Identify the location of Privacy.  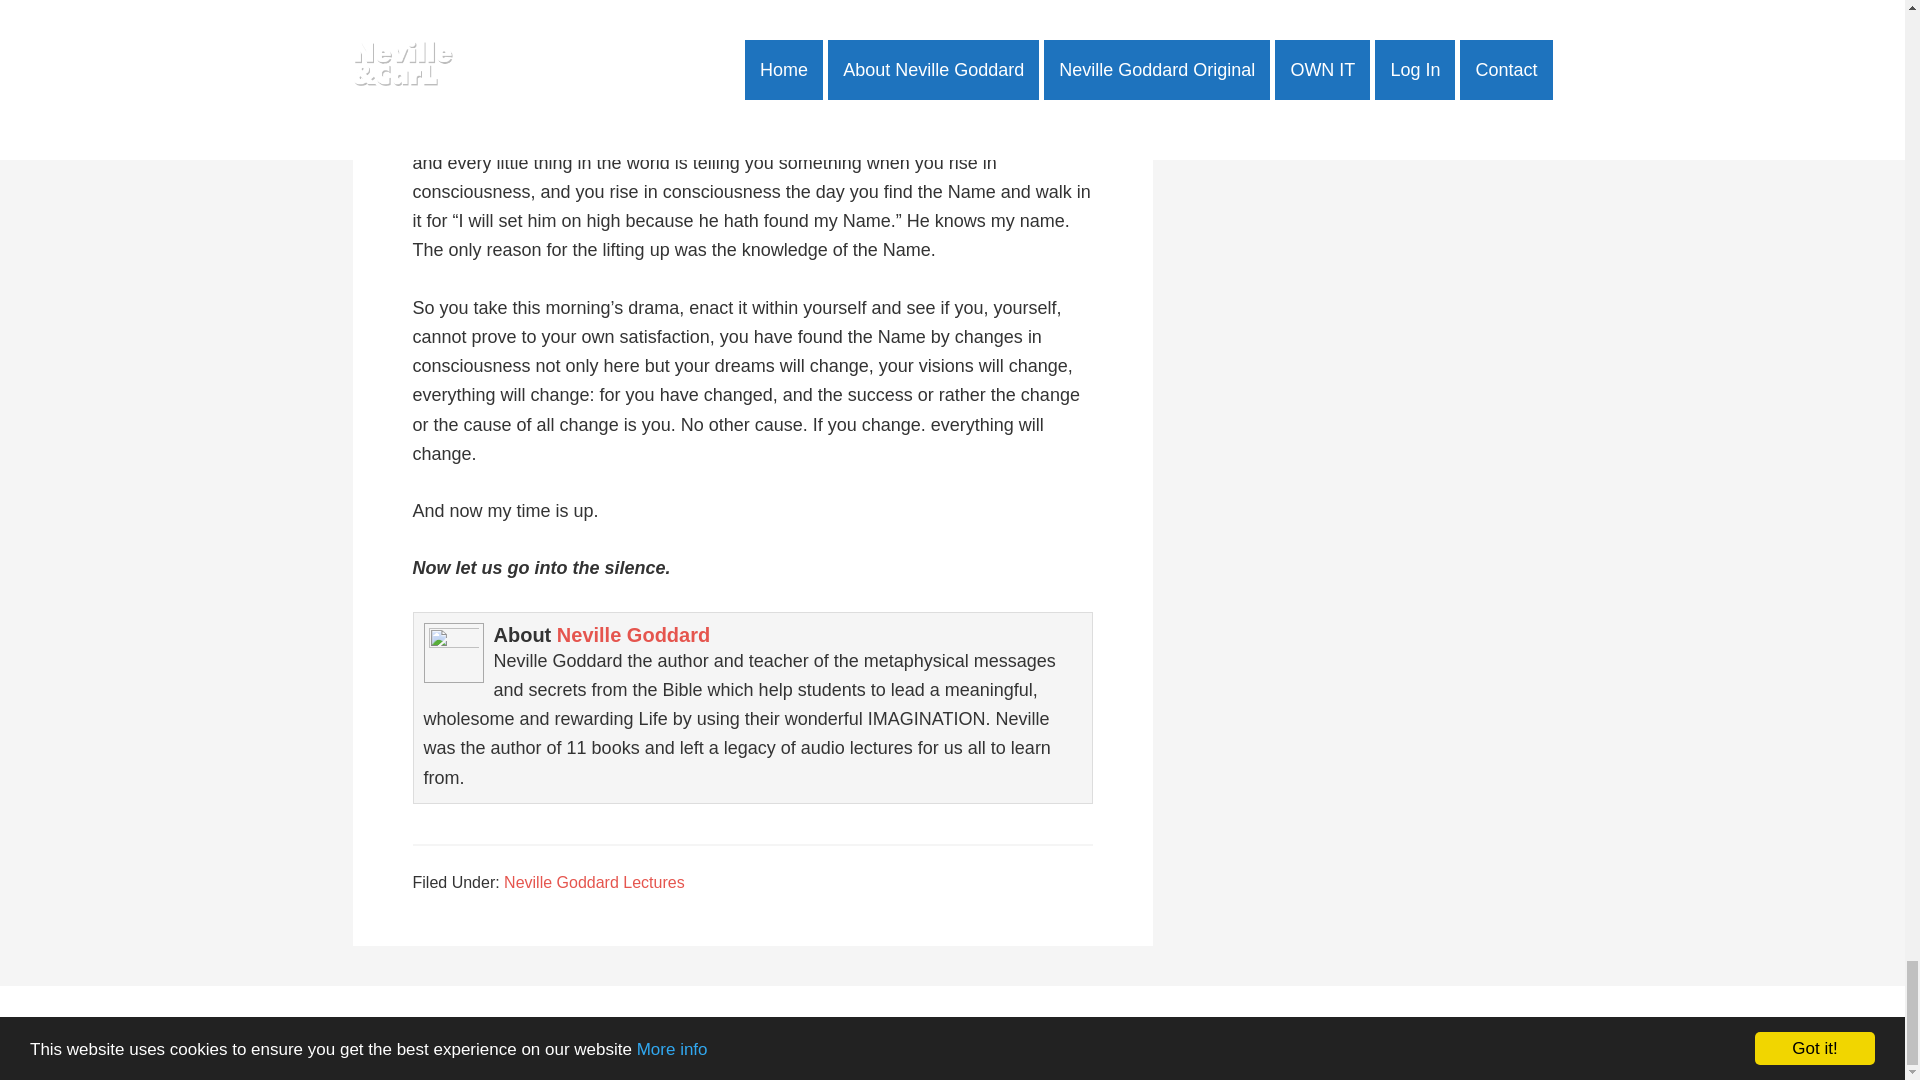
(1188, 1032).